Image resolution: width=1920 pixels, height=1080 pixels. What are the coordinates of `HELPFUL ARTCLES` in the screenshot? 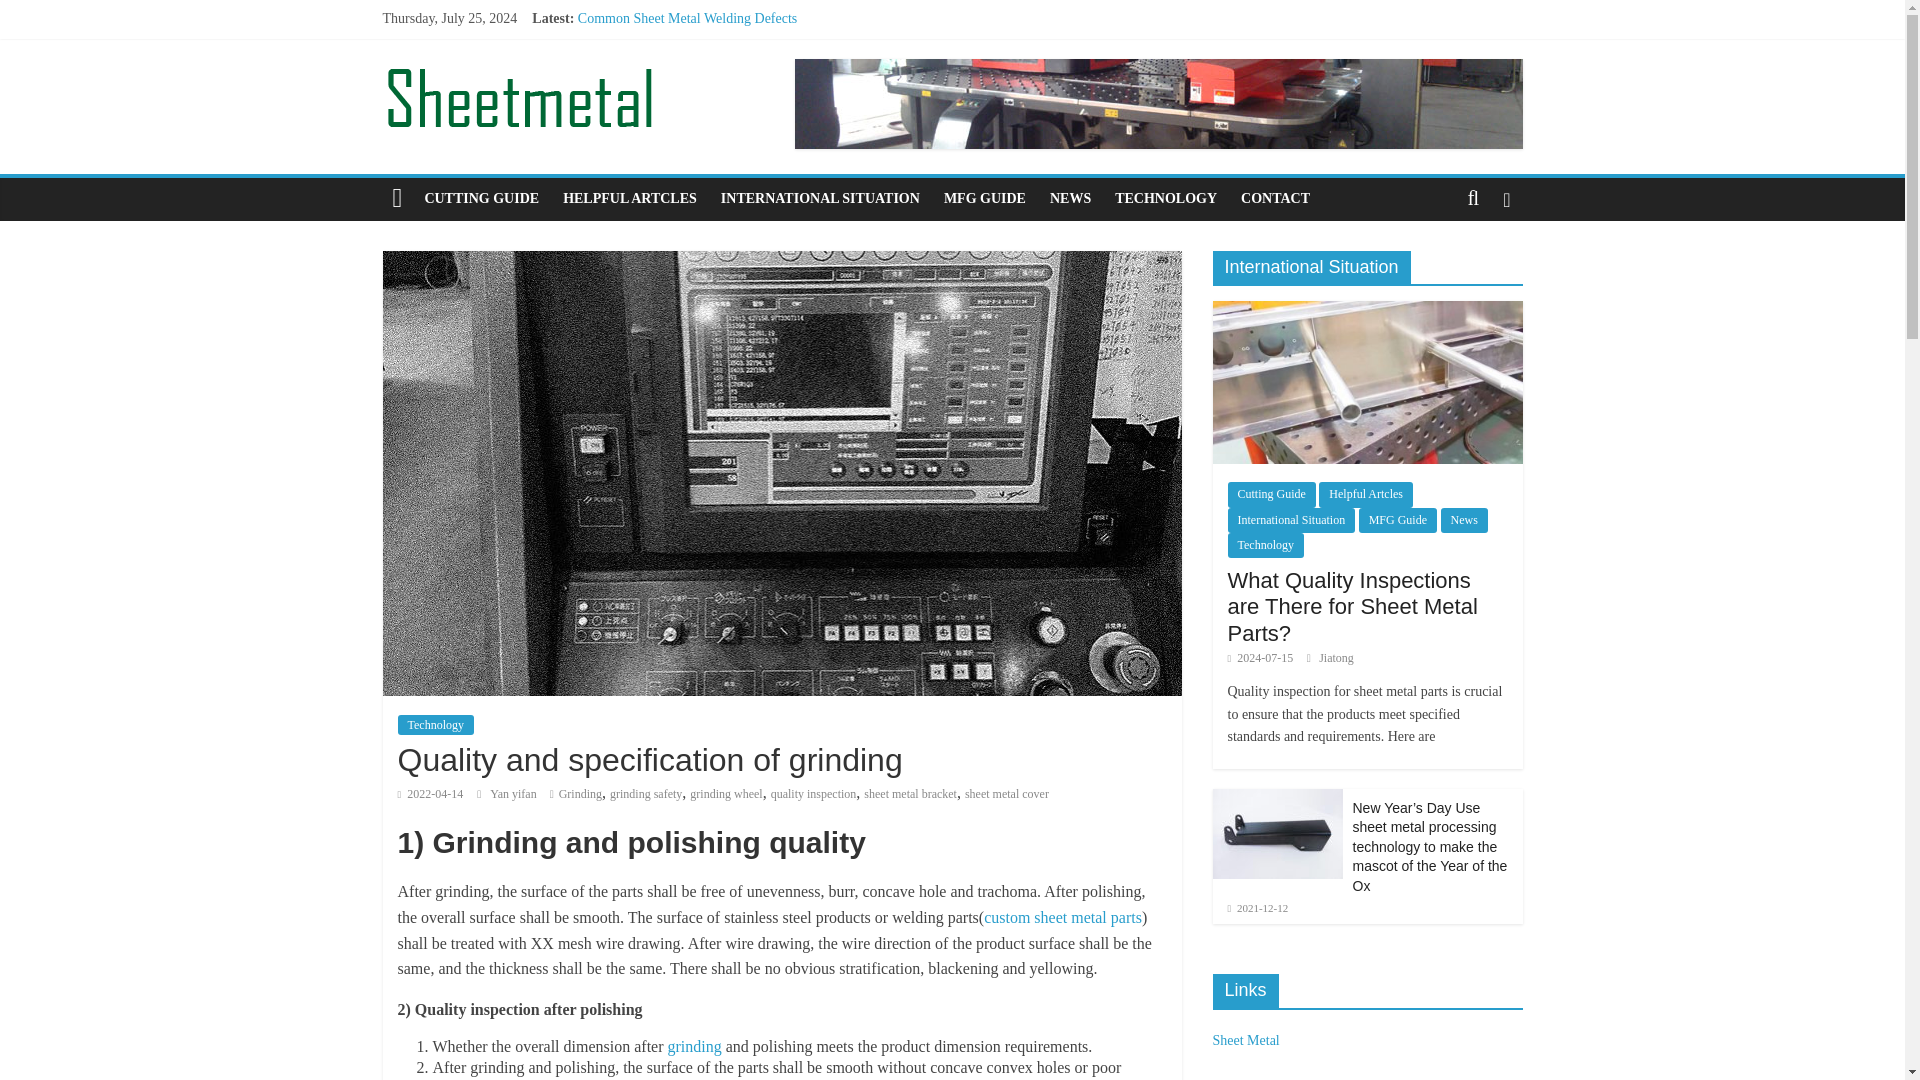 It's located at (630, 199).